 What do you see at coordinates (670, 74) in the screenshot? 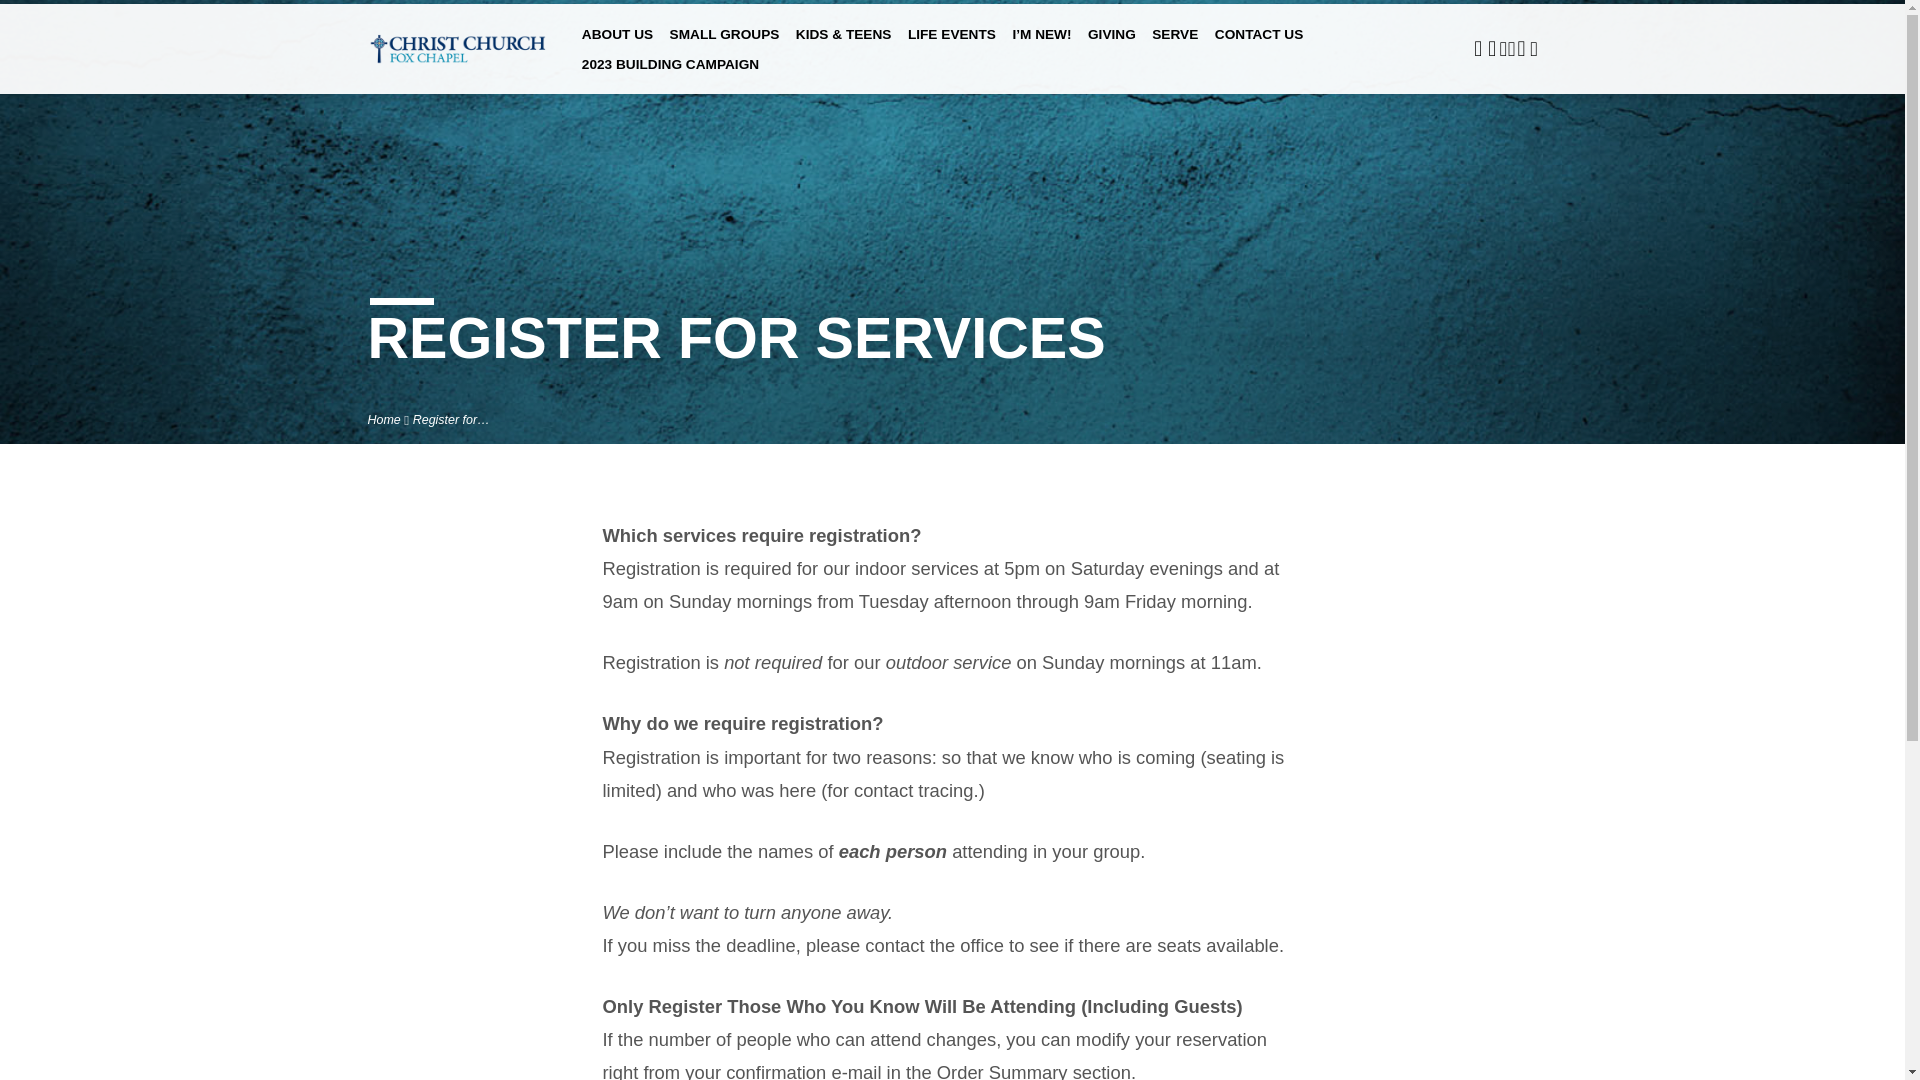
I see `2023 BUILDING CAMPAIGN` at bounding box center [670, 74].